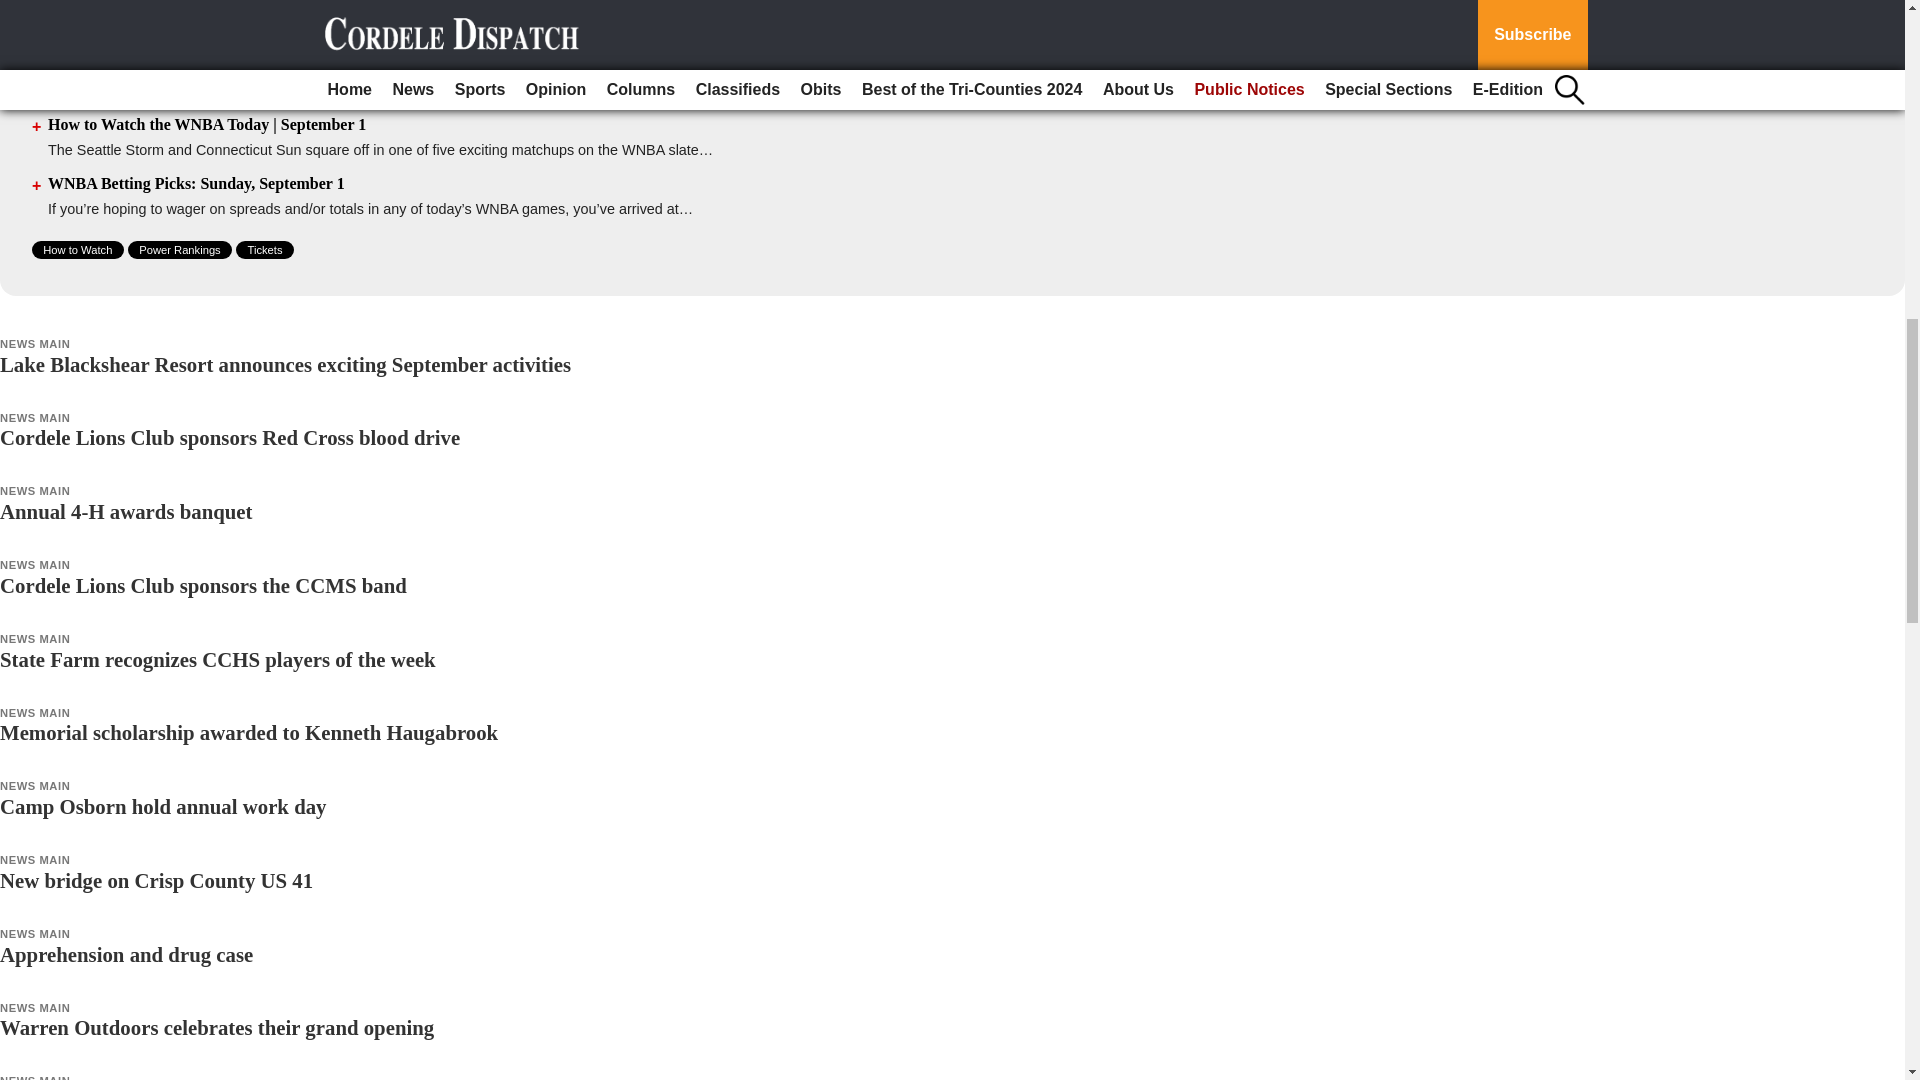 This screenshot has height=1080, width=1920. I want to click on New bridge on Crisp County US 41, so click(156, 880).